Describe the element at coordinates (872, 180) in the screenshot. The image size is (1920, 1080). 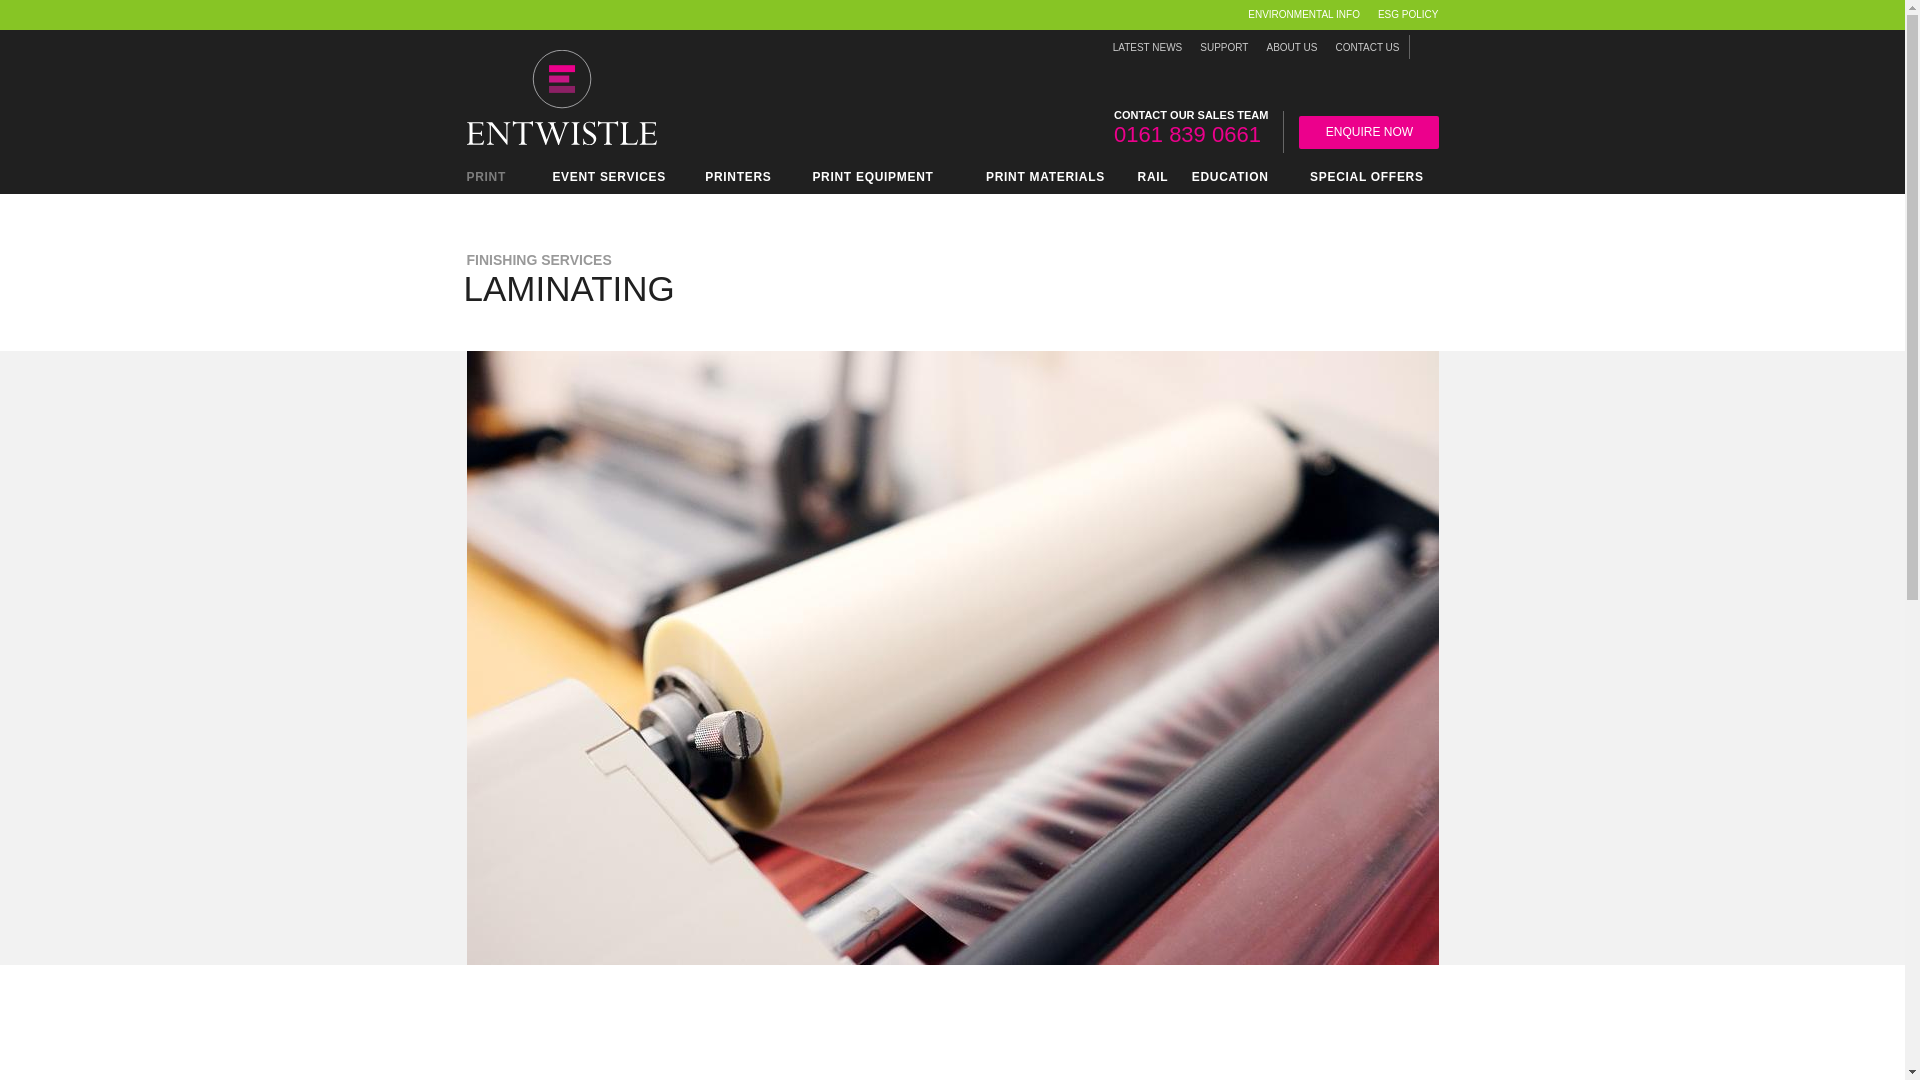
I see `PRINT EQUIPMENT` at that location.